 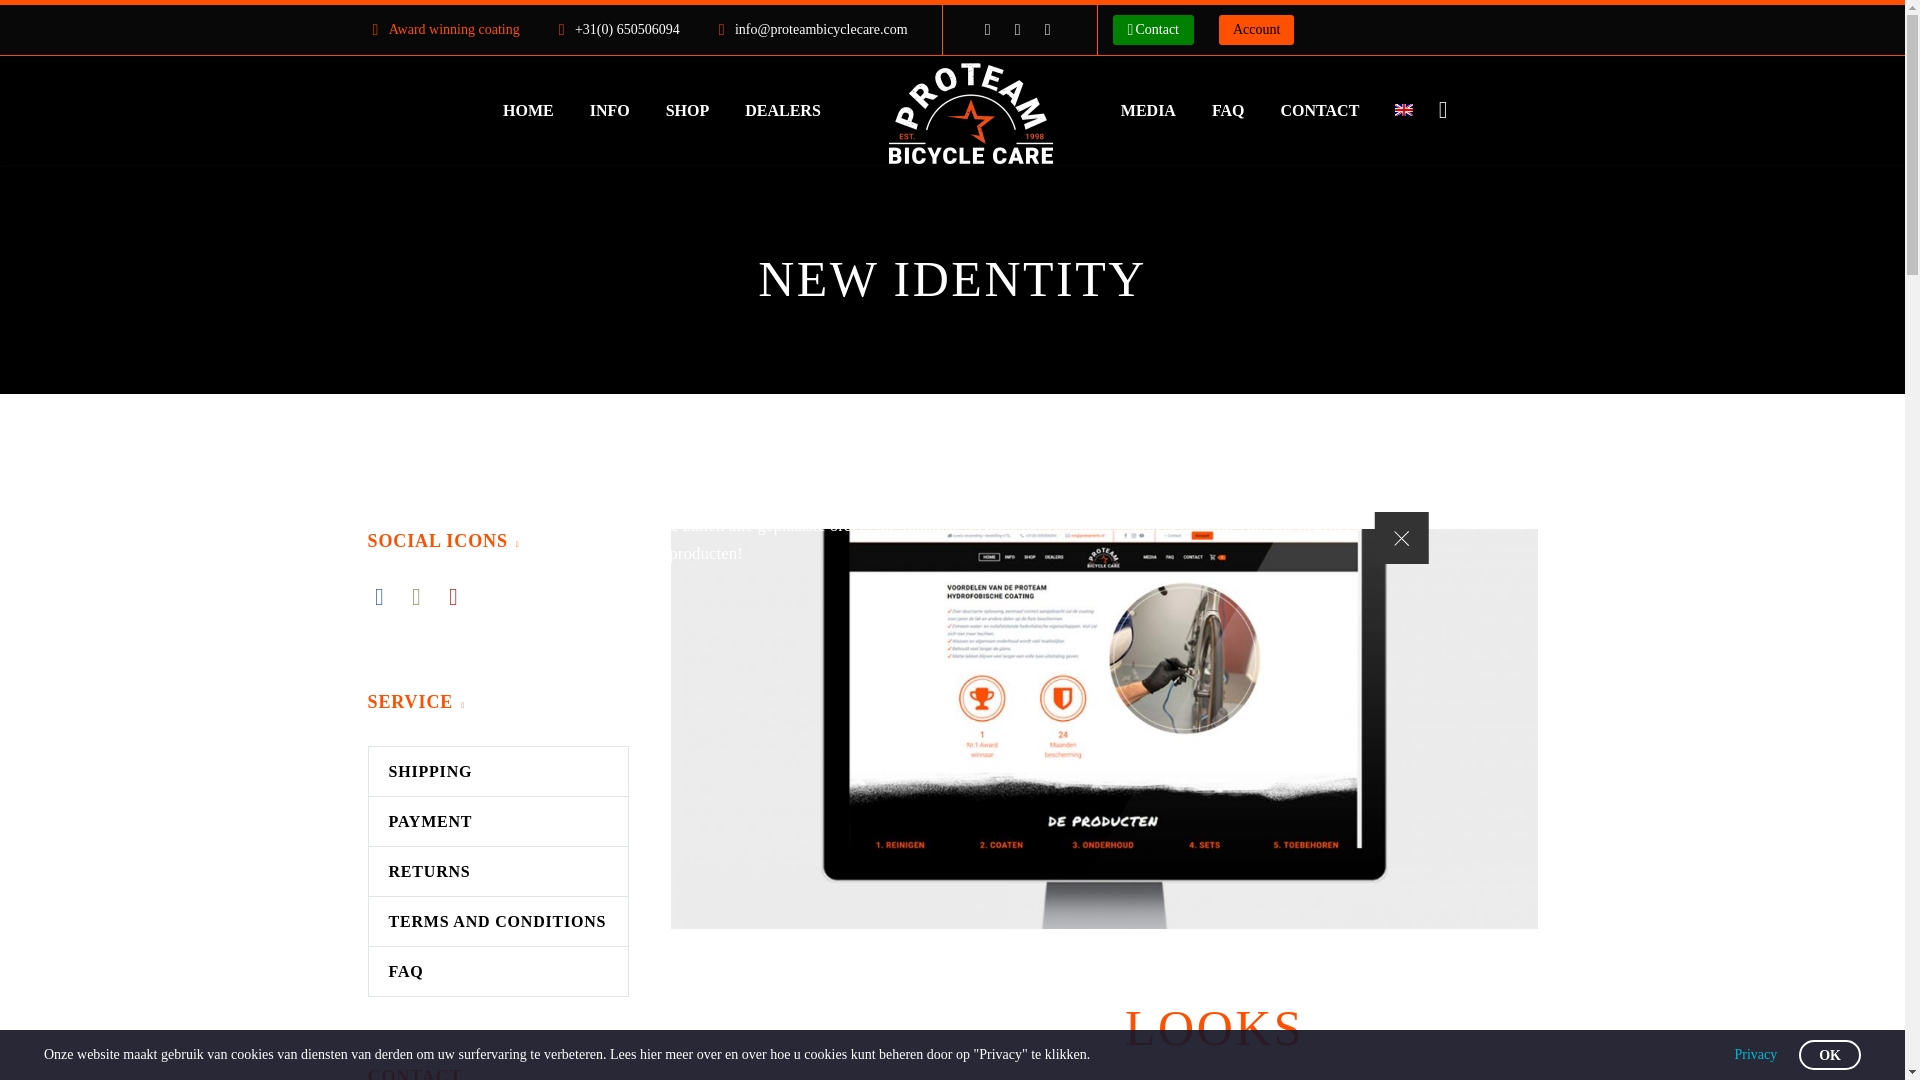 I want to click on CONTACT, so click(x=1320, y=110).